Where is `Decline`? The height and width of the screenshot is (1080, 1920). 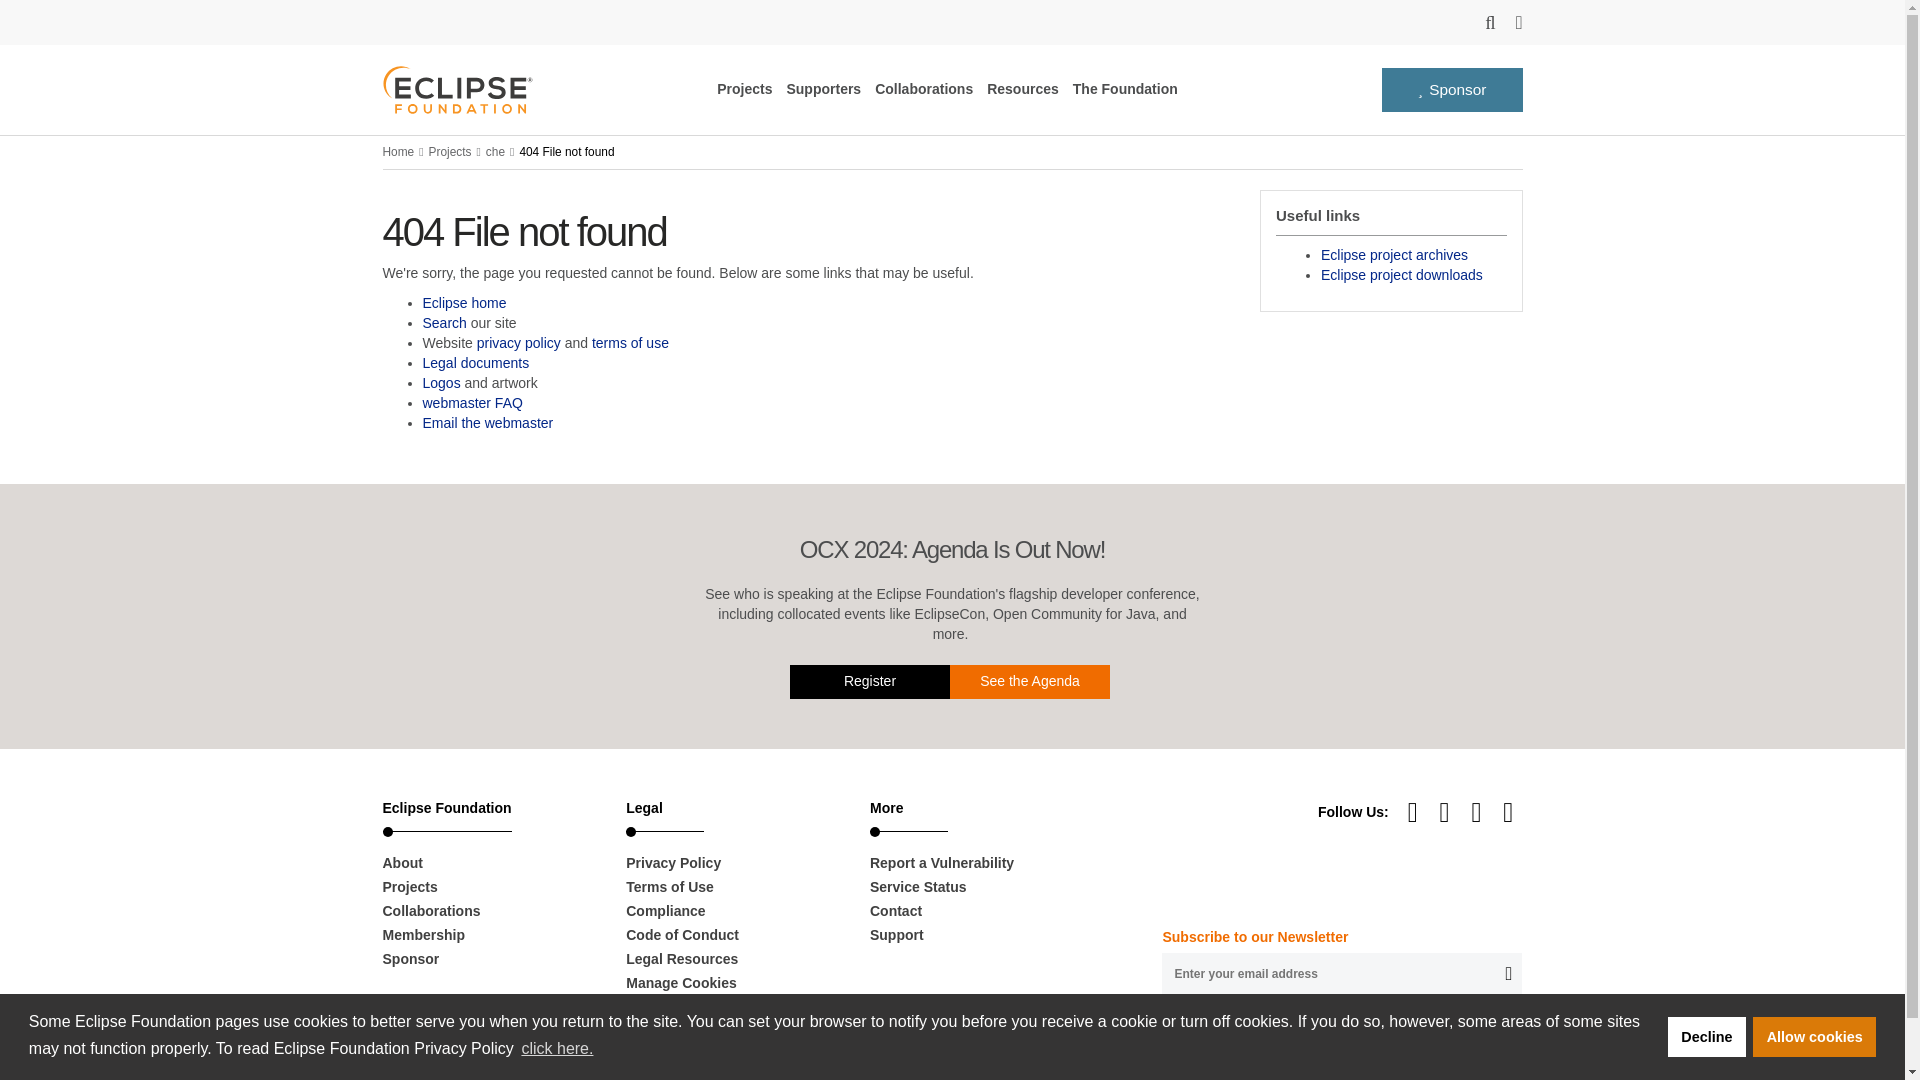 Decline is located at coordinates (1706, 1037).